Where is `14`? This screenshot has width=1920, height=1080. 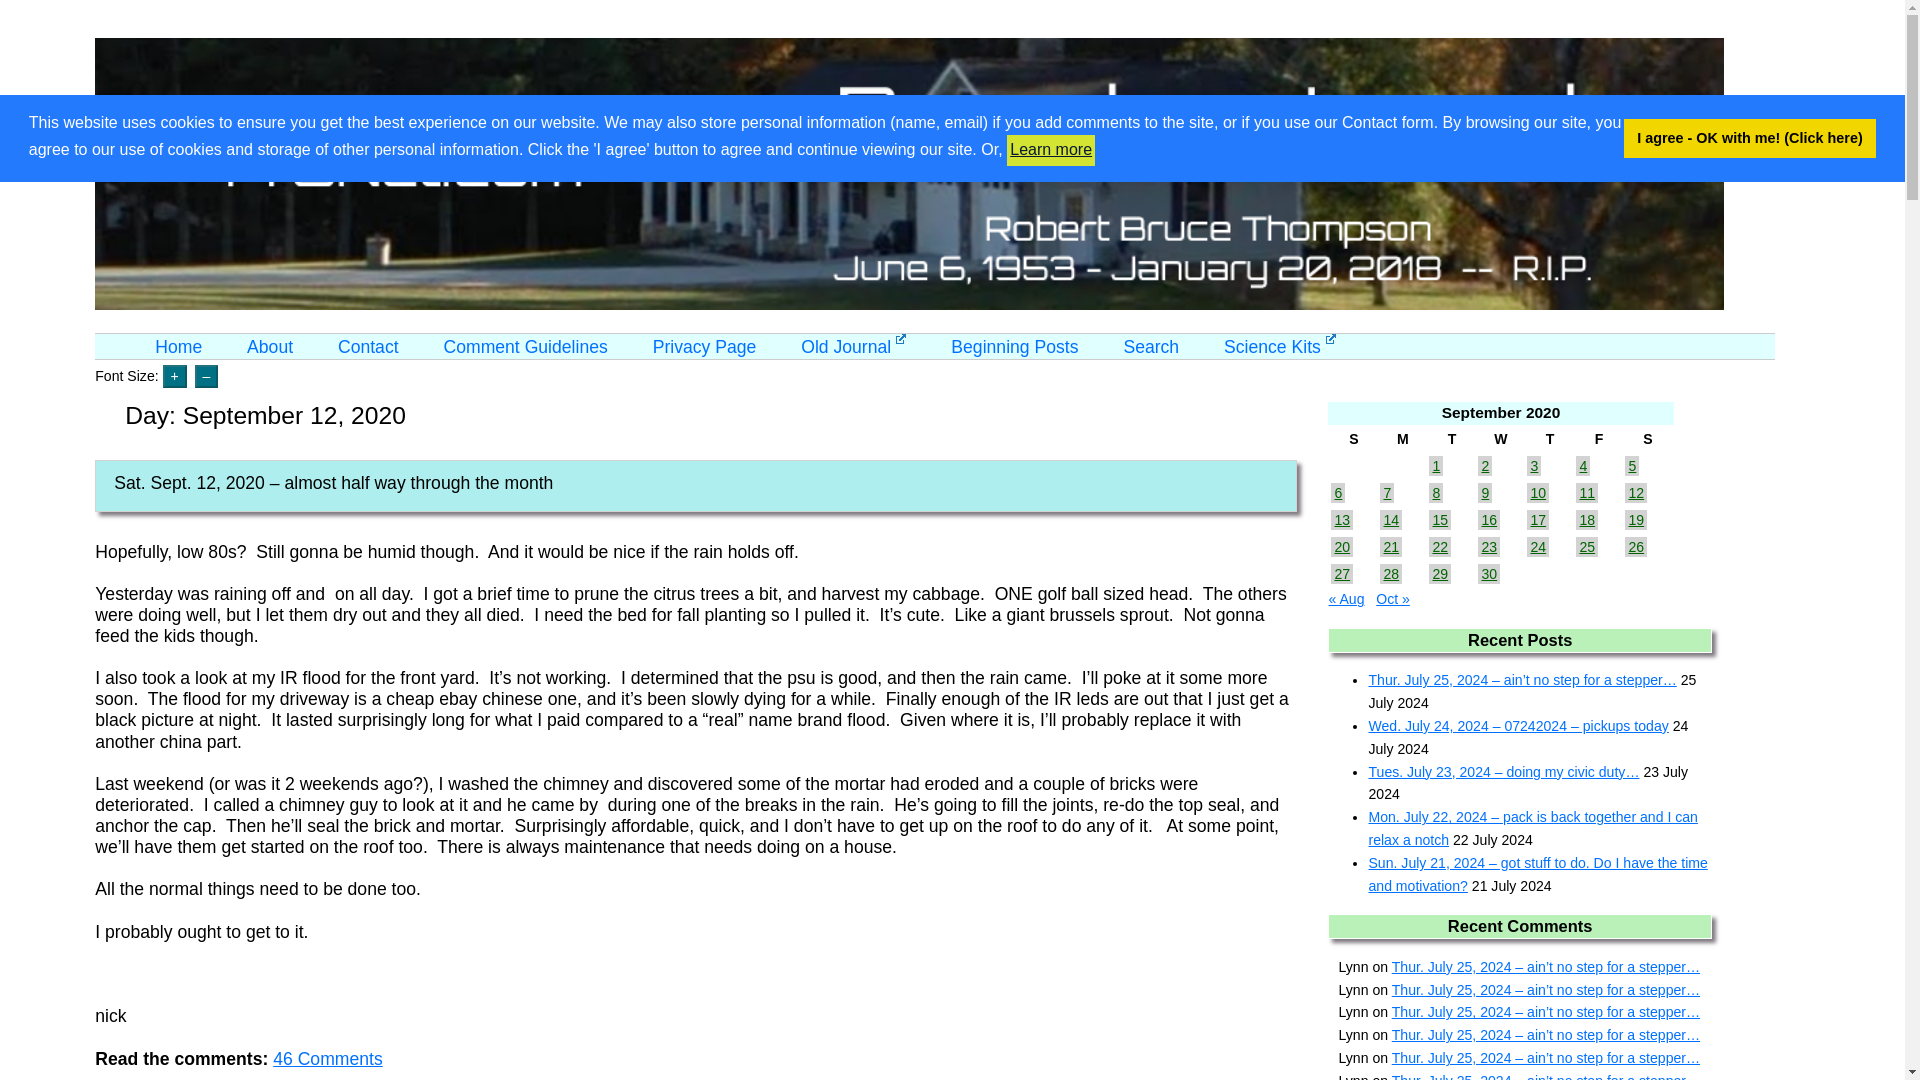 14 is located at coordinates (1390, 520).